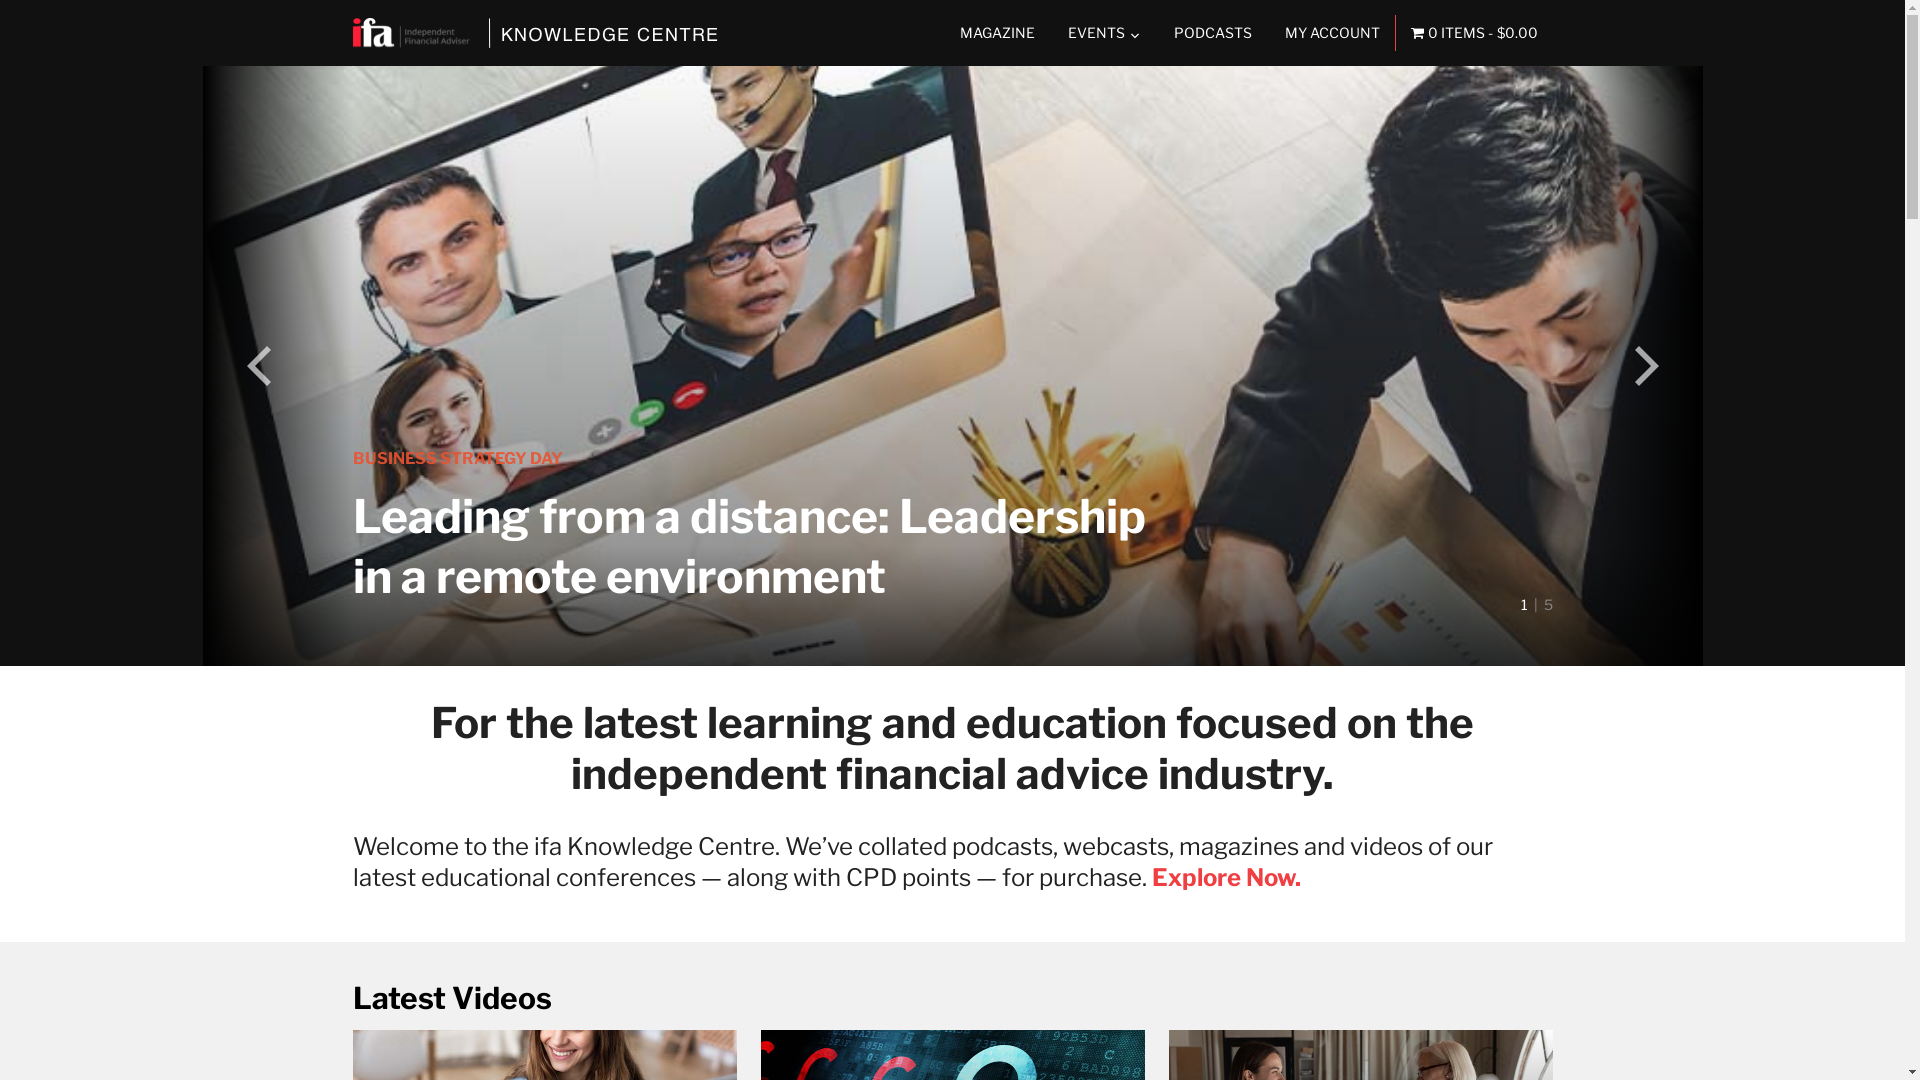  What do you see at coordinates (1474, 33) in the screenshot?
I see `0 ITEMS$0.00` at bounding box center [1474, 33].